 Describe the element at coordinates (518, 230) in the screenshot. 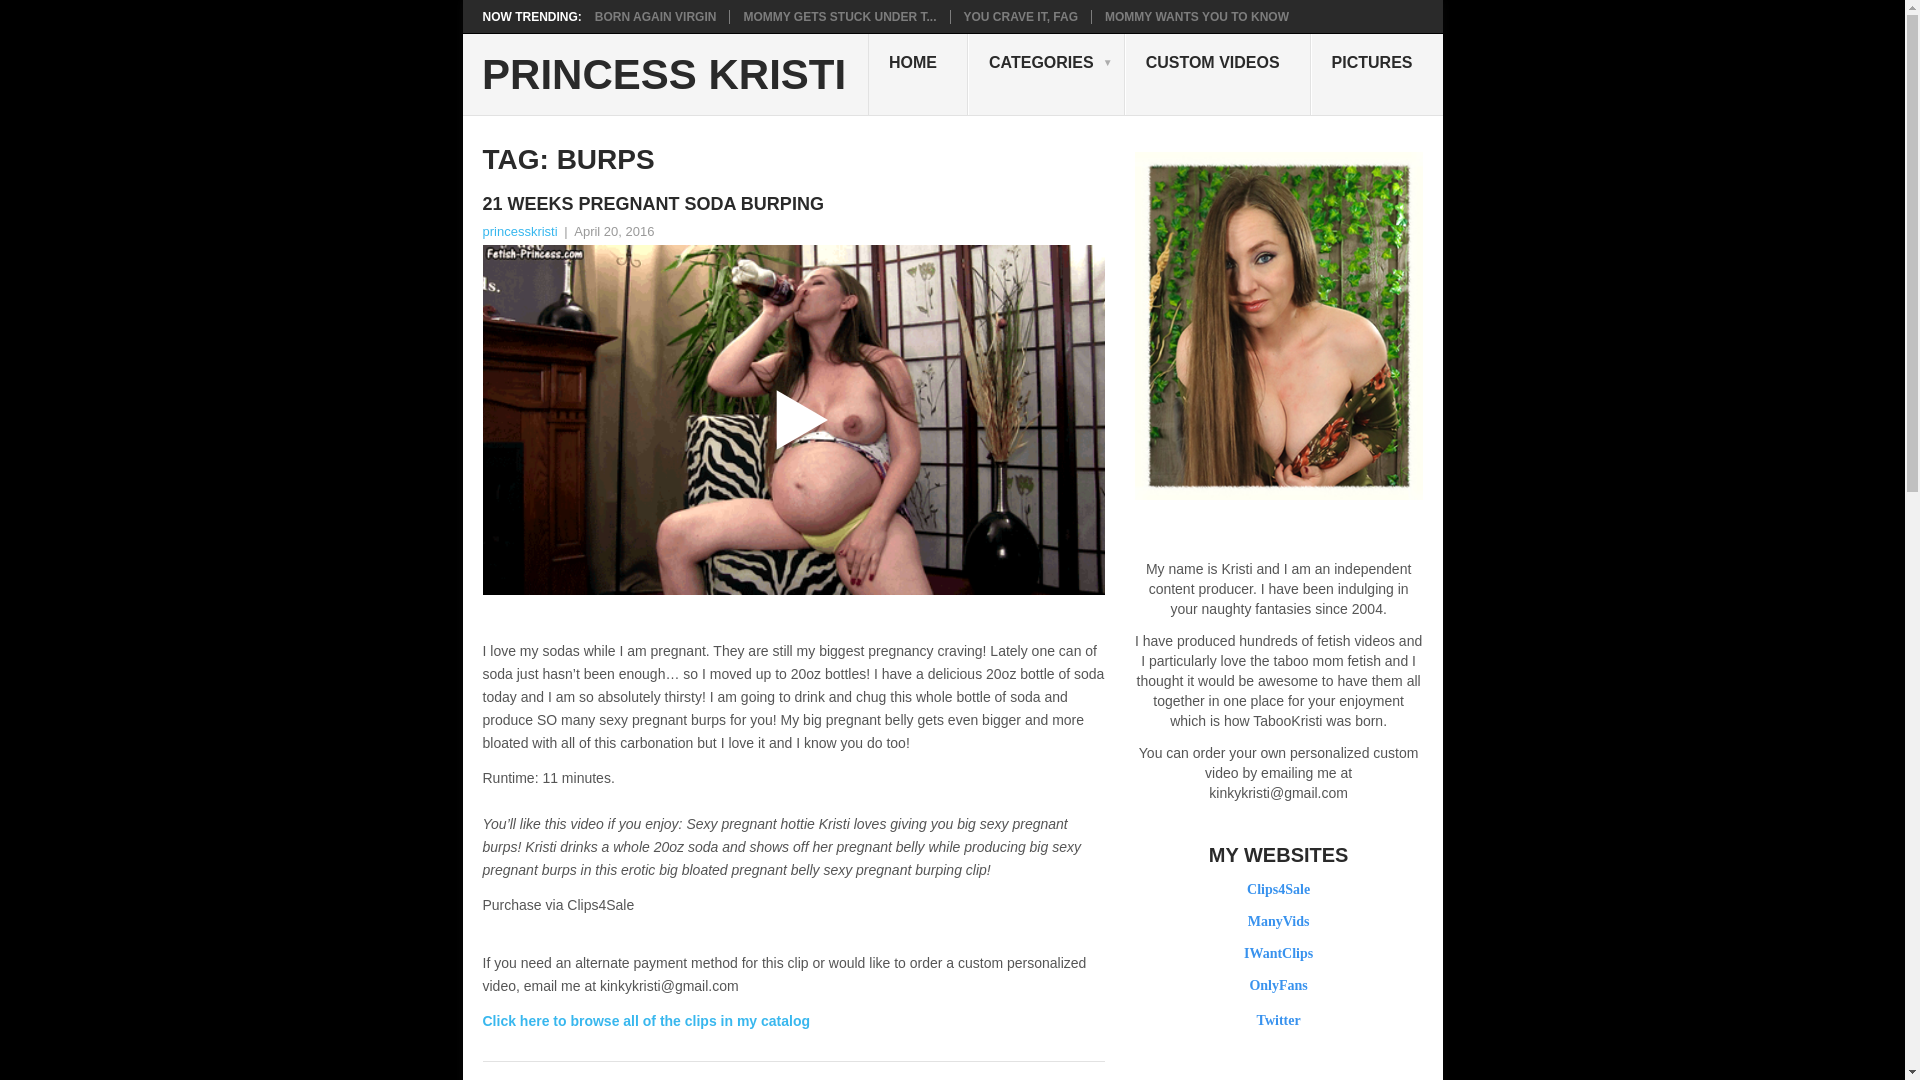

I see `Posts by princesskristi` at that location.